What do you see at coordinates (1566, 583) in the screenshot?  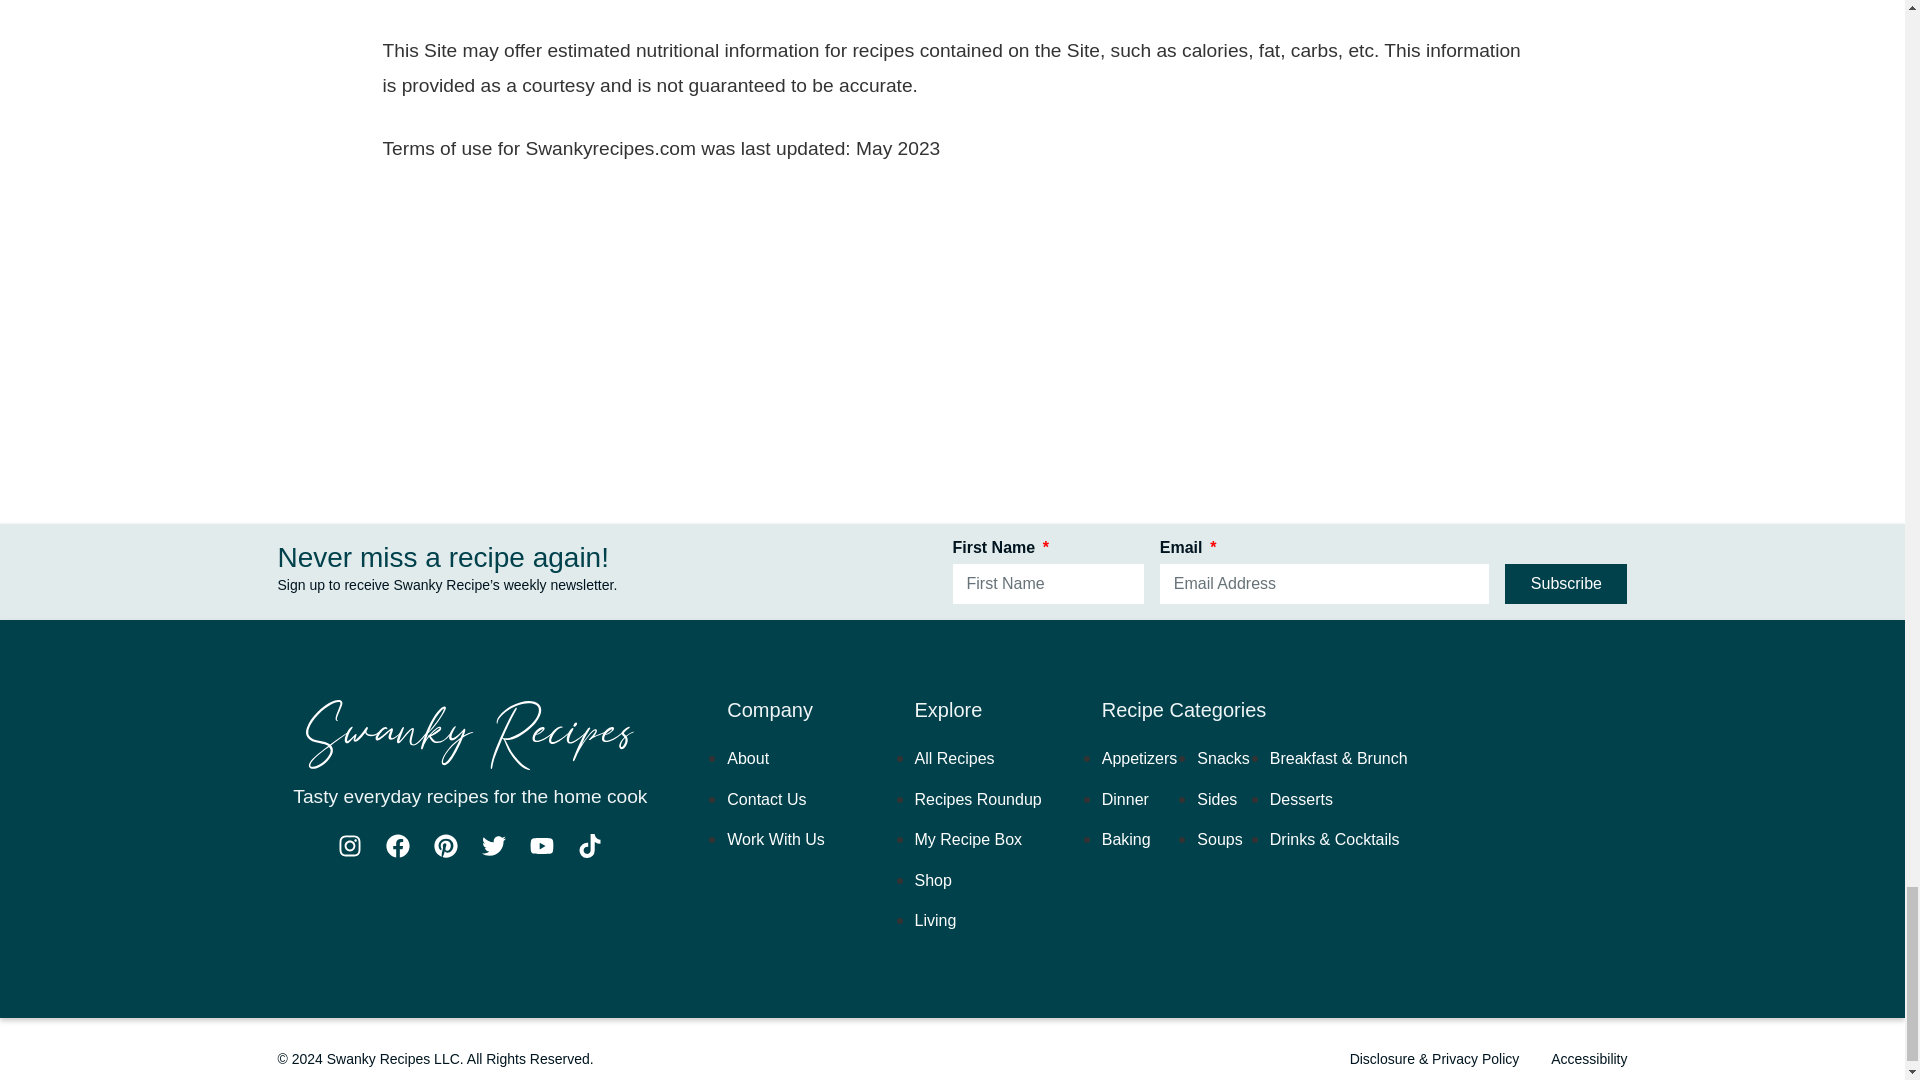 I see `Subscribe` at bounding box center [1566, 583].